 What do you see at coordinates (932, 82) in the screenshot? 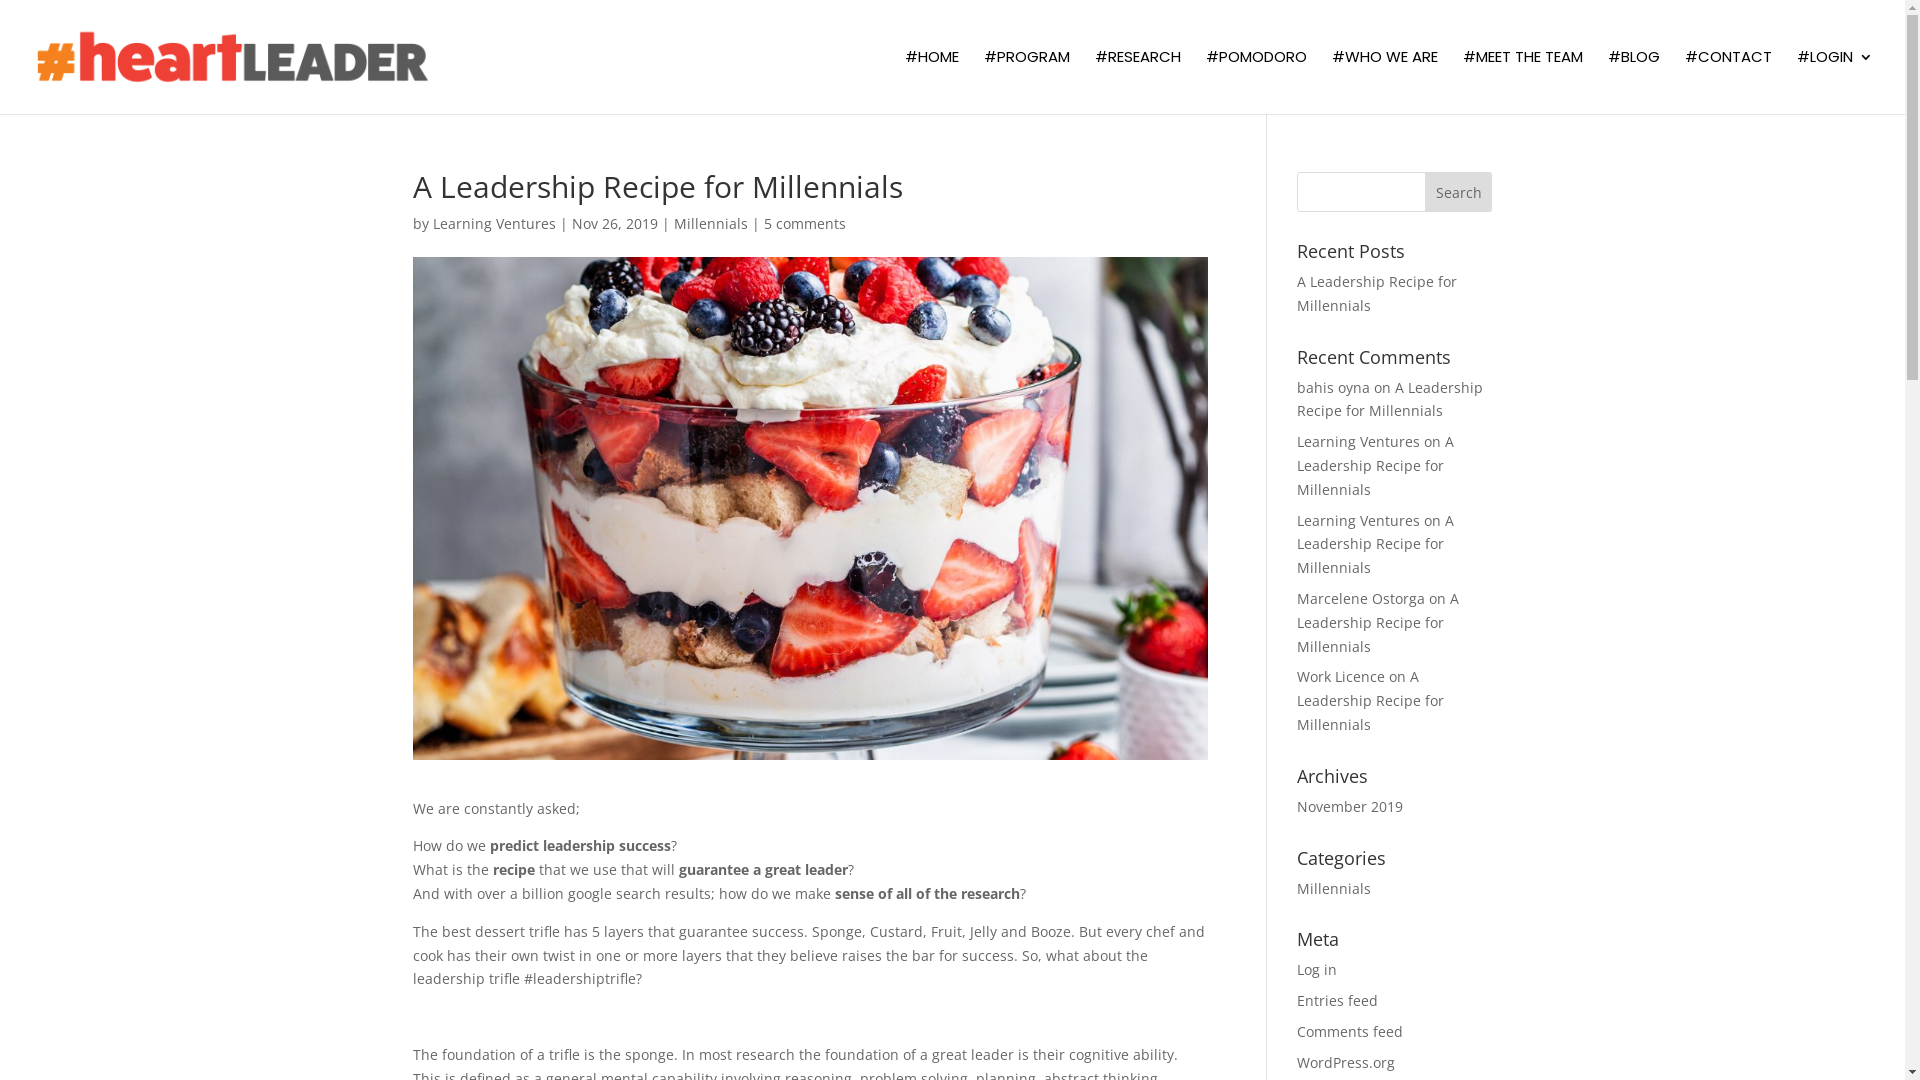
I see `#HOME` at bounding box center [932, 82].